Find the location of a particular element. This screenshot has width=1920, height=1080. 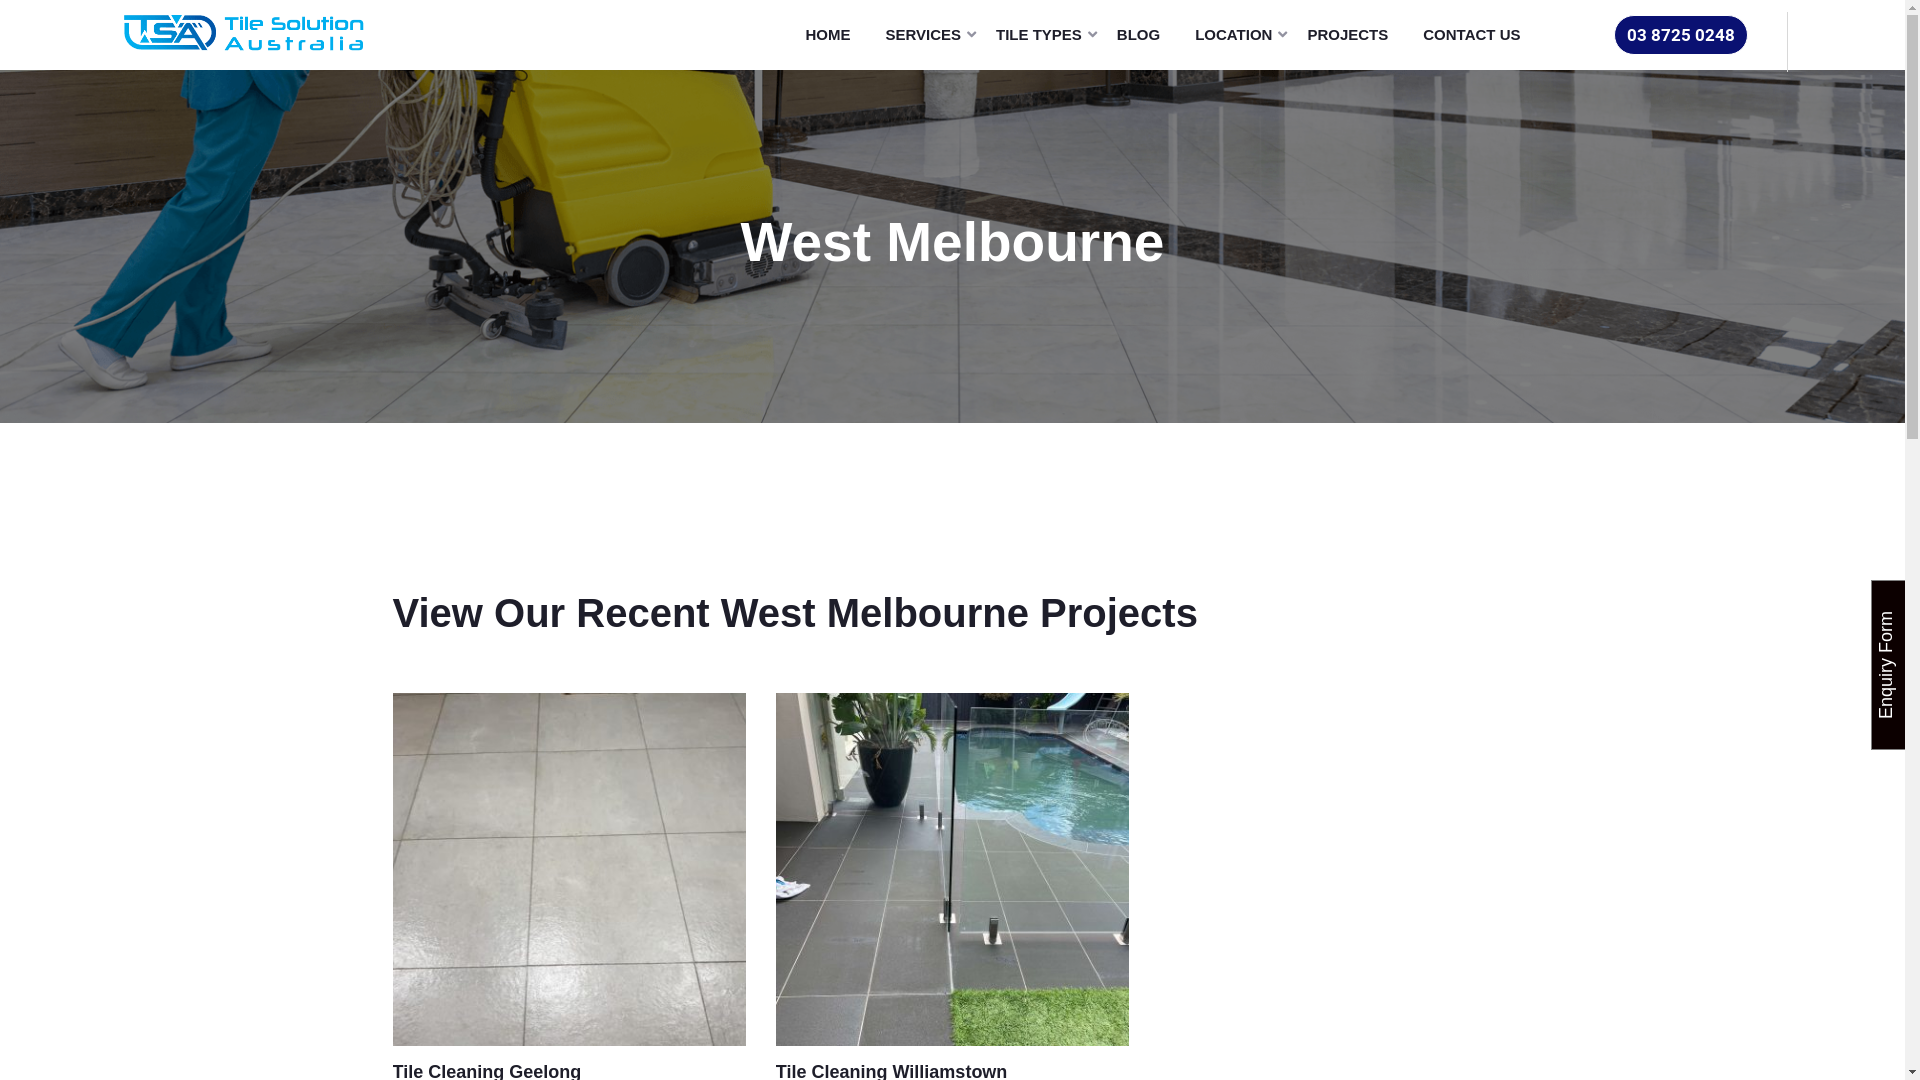

PROJECTS is located at coordinates (1355, 35).